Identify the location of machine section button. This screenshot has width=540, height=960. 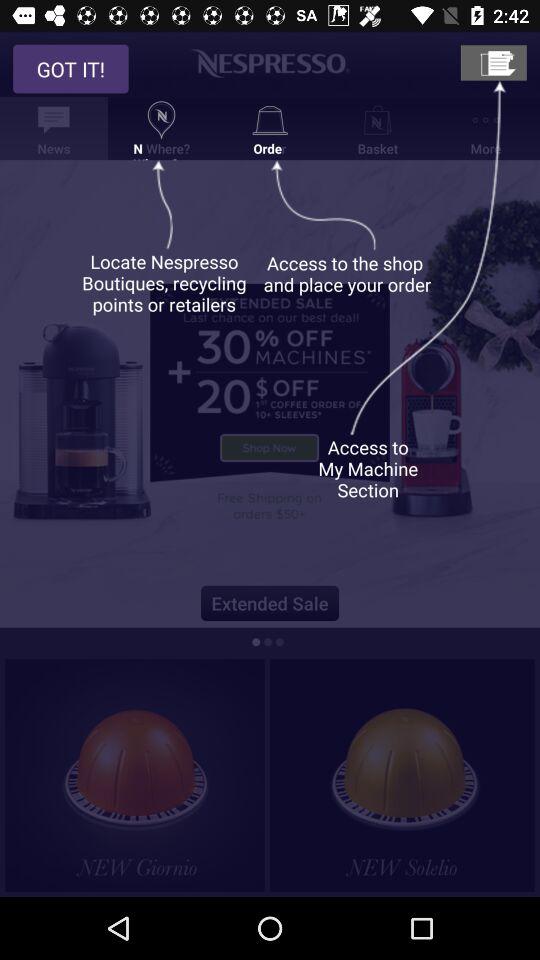
(493, 62).